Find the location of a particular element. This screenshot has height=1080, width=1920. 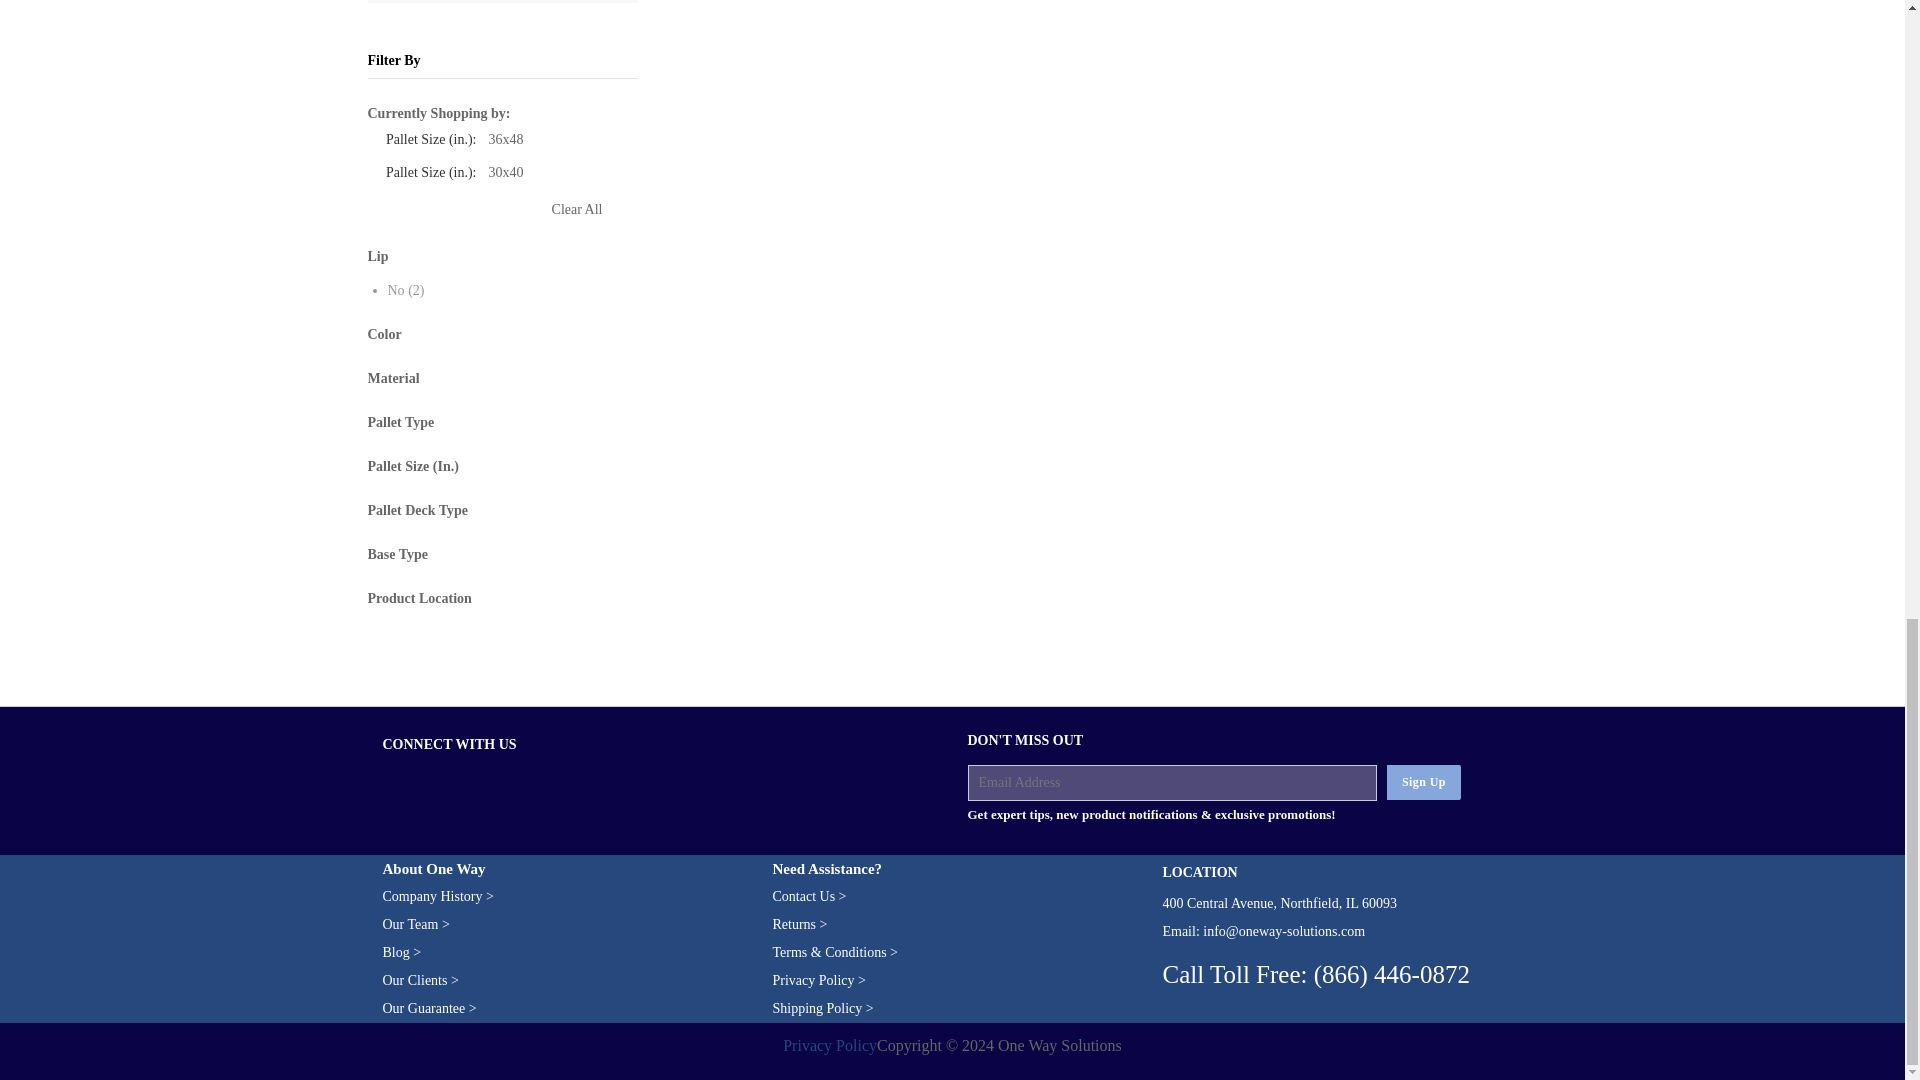

Remove This Item is located at coordinates (596, 144).